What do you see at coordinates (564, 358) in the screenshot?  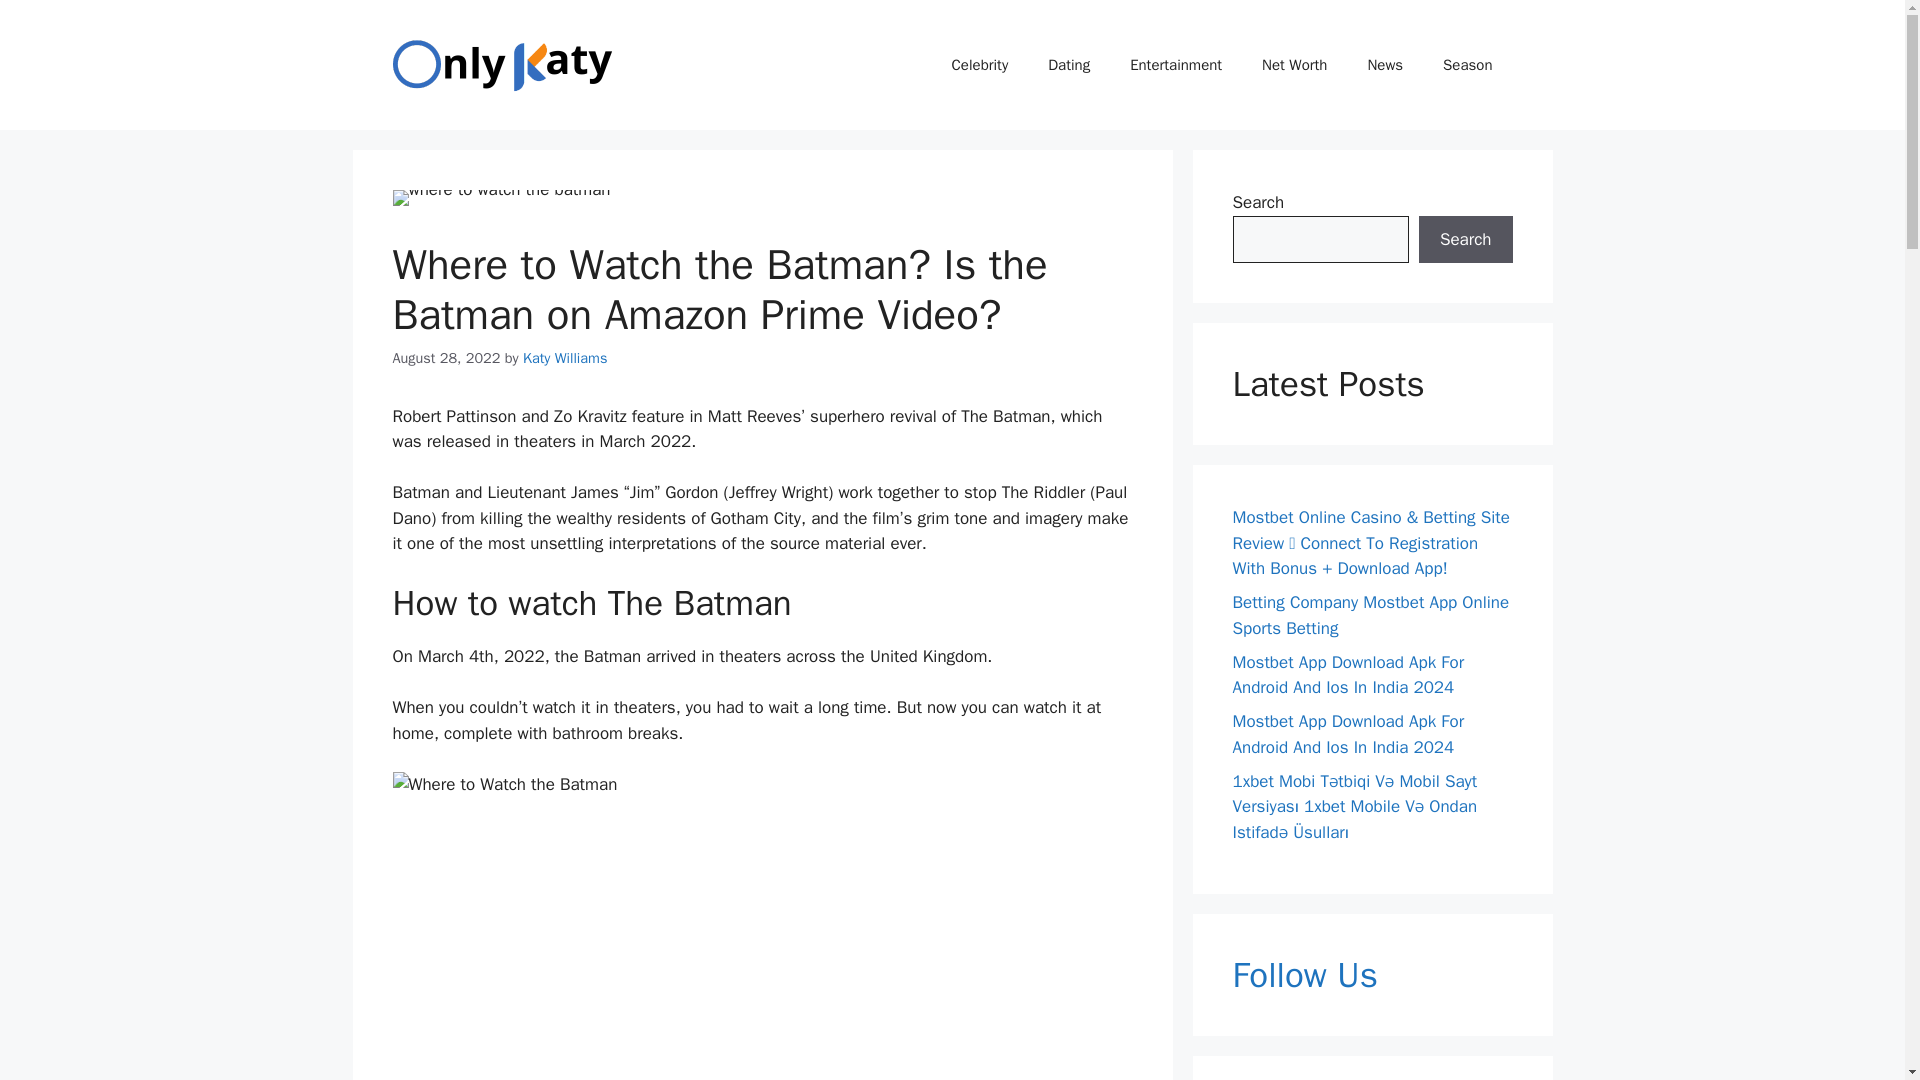 I see `Katy Williams` at bounding box center [564, 358].